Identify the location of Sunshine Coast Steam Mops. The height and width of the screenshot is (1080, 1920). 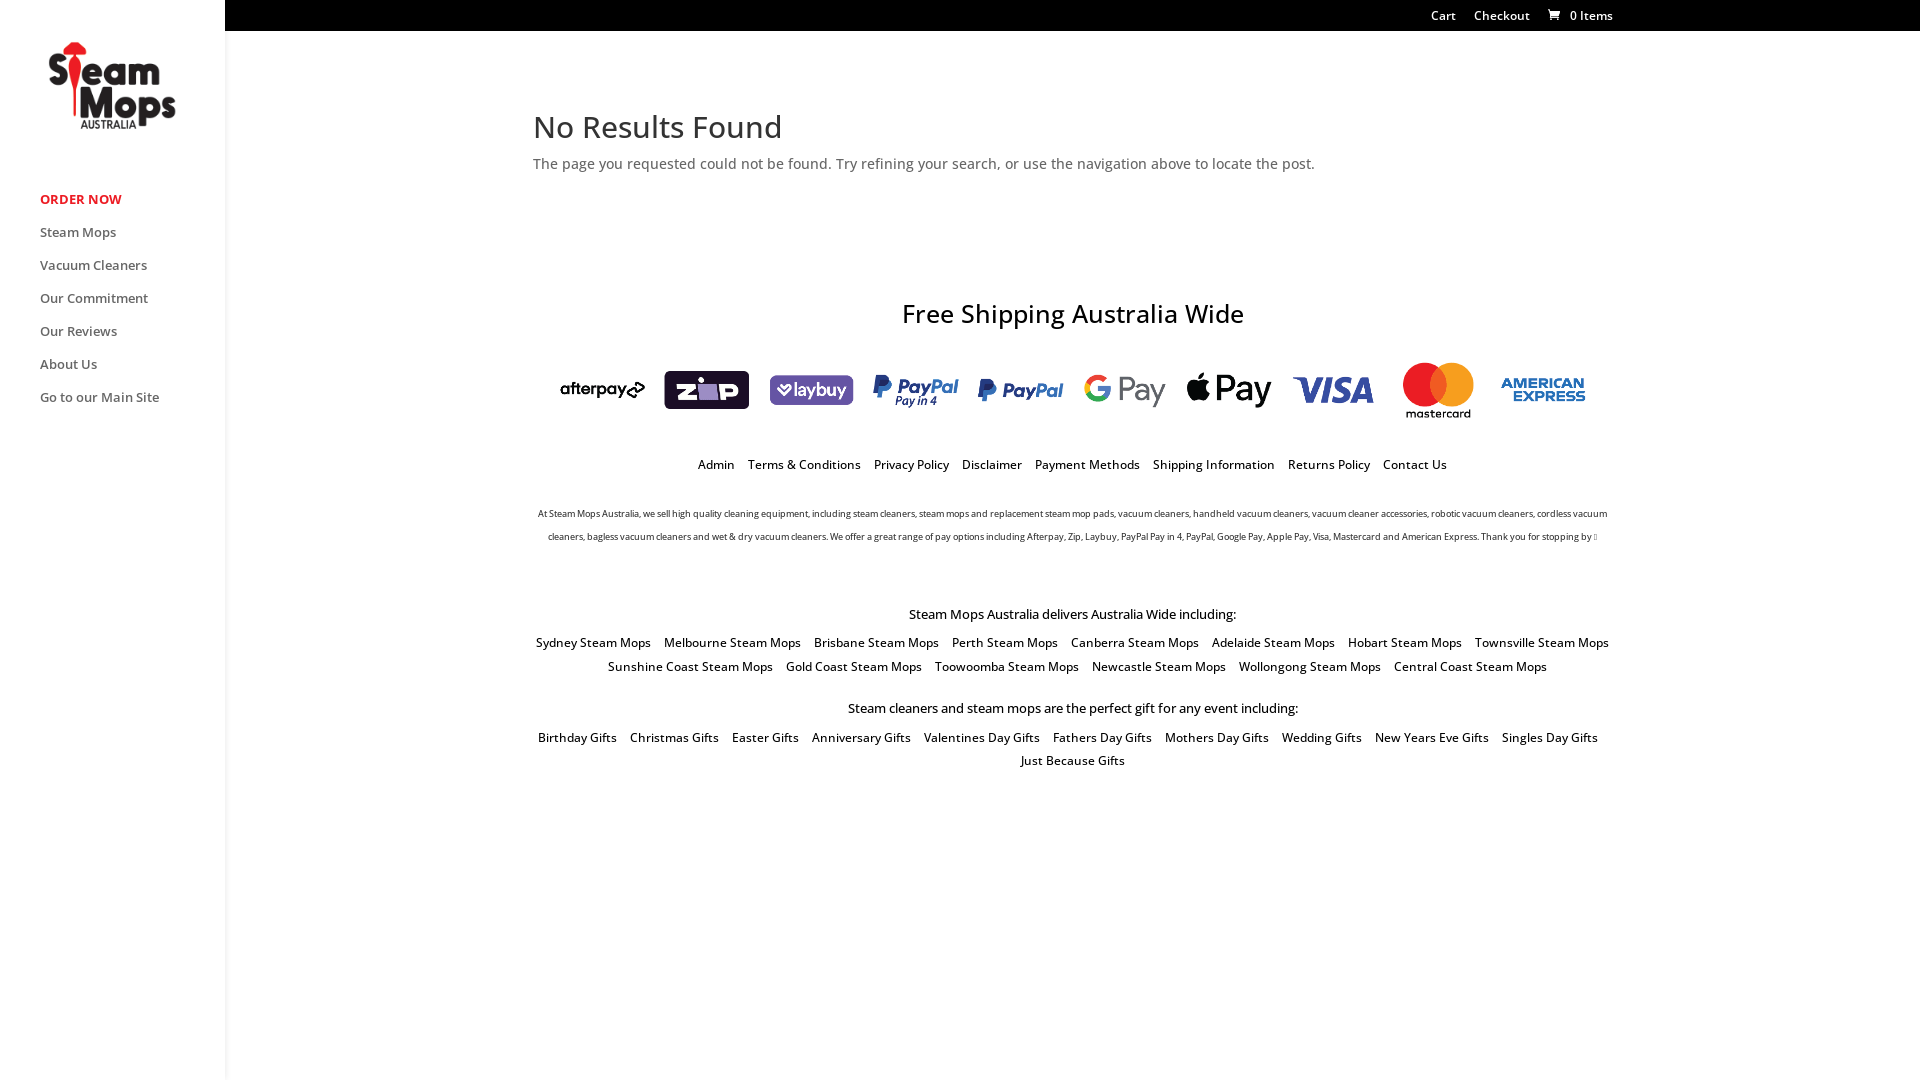
(690, 666).